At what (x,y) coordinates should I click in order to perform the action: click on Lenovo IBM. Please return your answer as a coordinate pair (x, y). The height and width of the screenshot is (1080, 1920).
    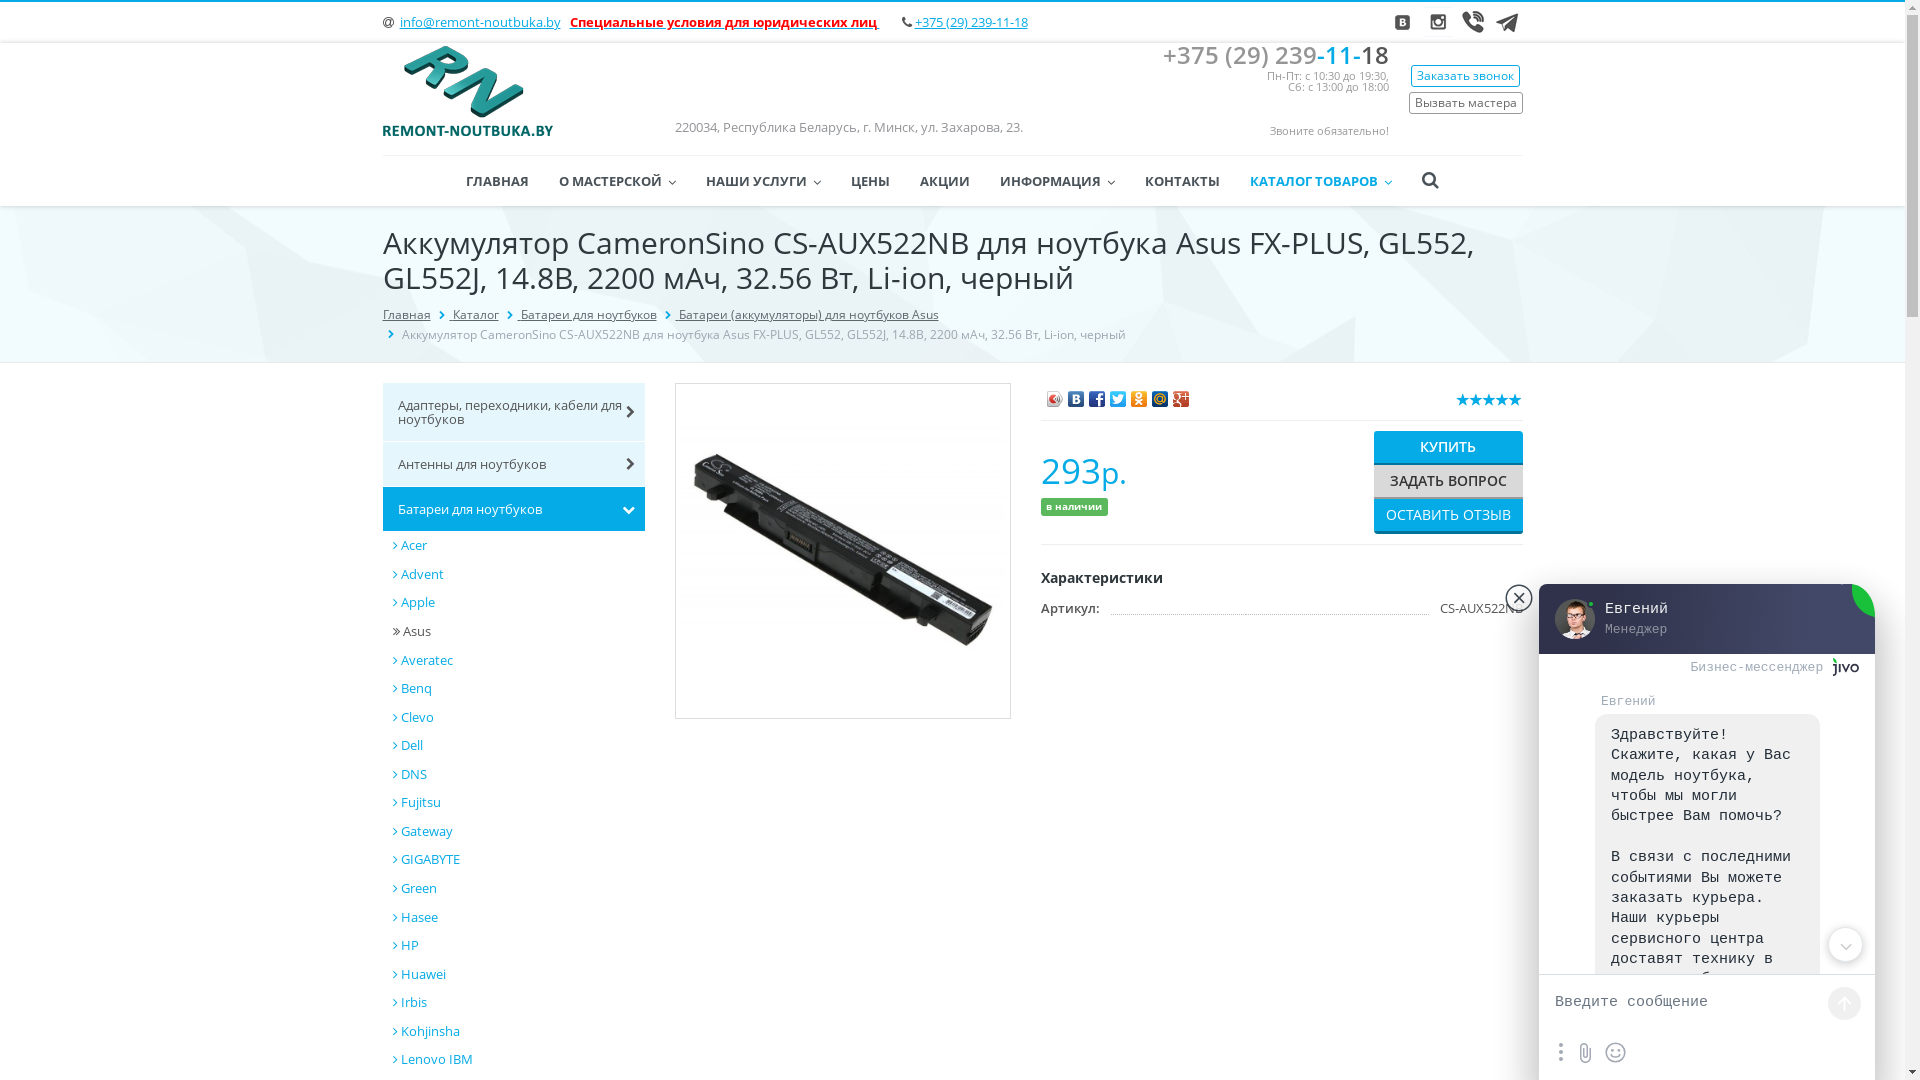
    Looking at the image, I should click on (518, 1060).